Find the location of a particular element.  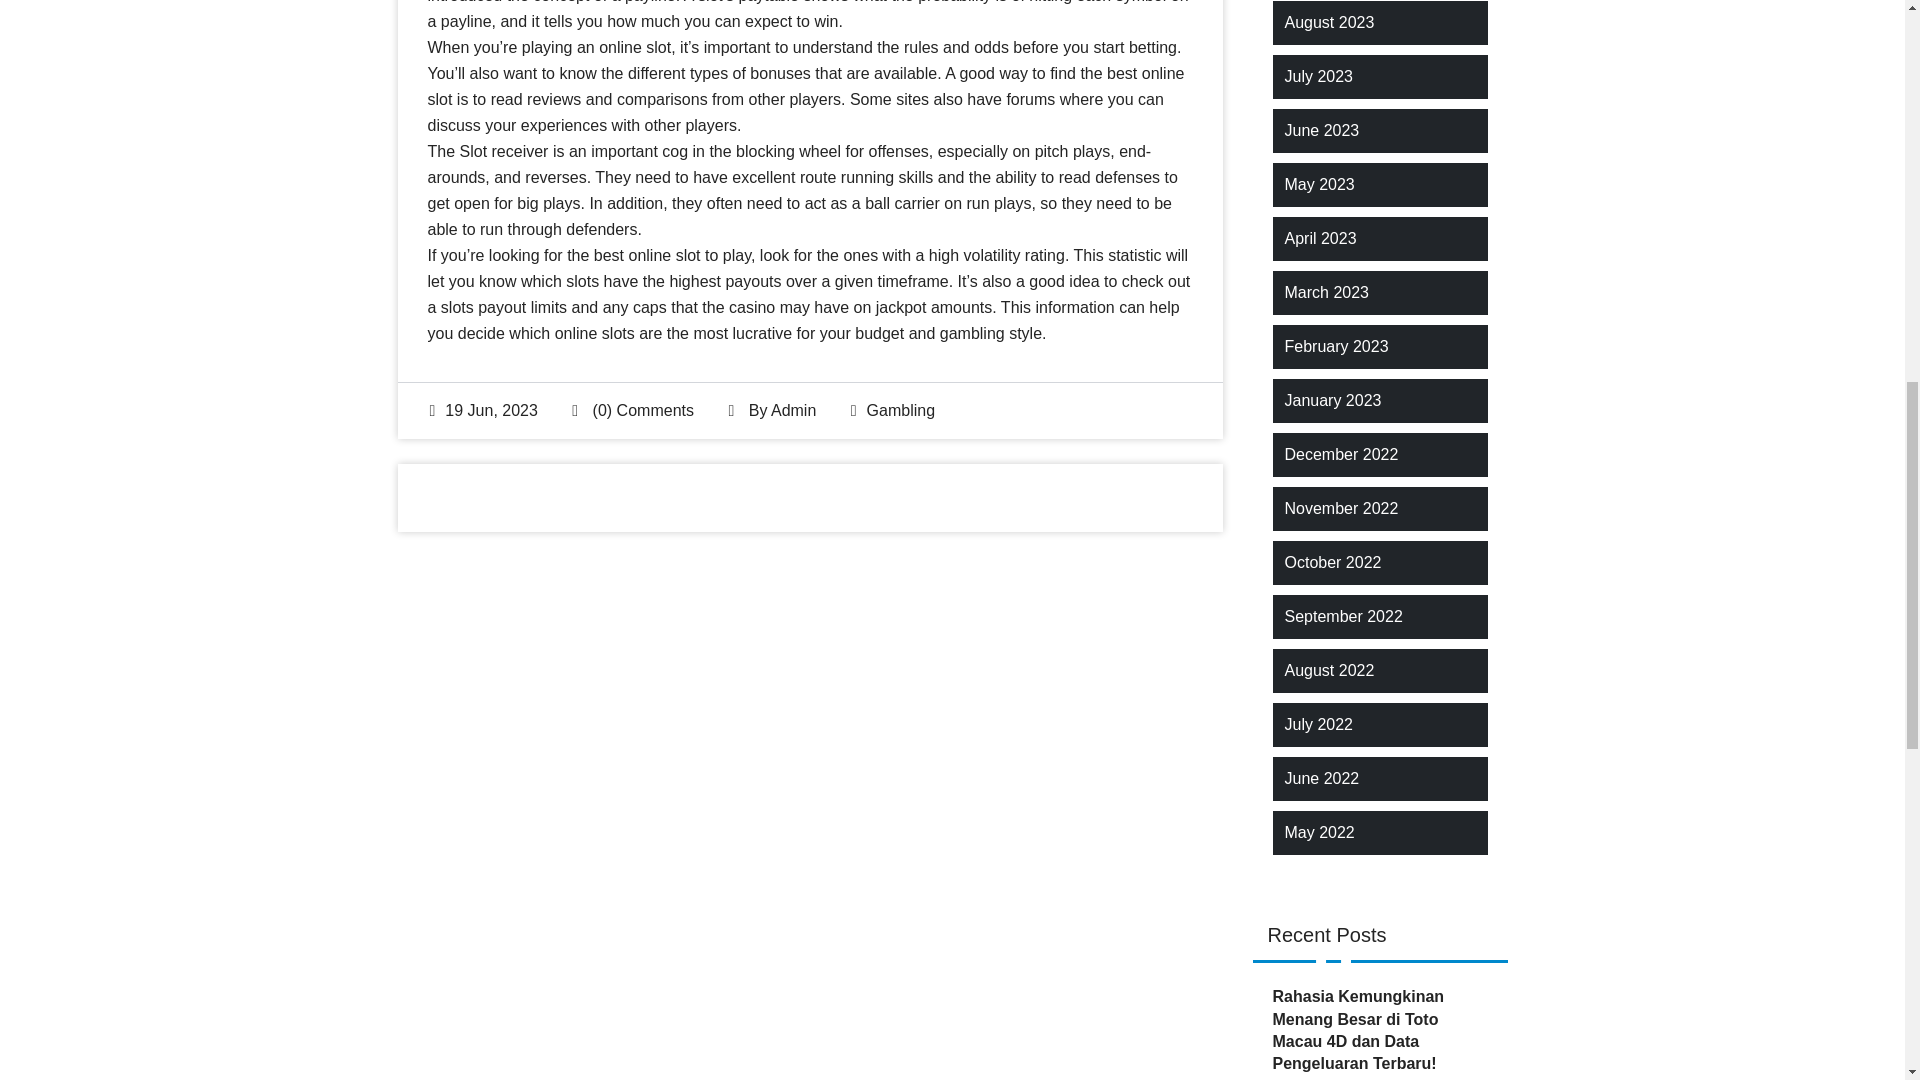

August 2022 is located at coordinates (1329, 670).